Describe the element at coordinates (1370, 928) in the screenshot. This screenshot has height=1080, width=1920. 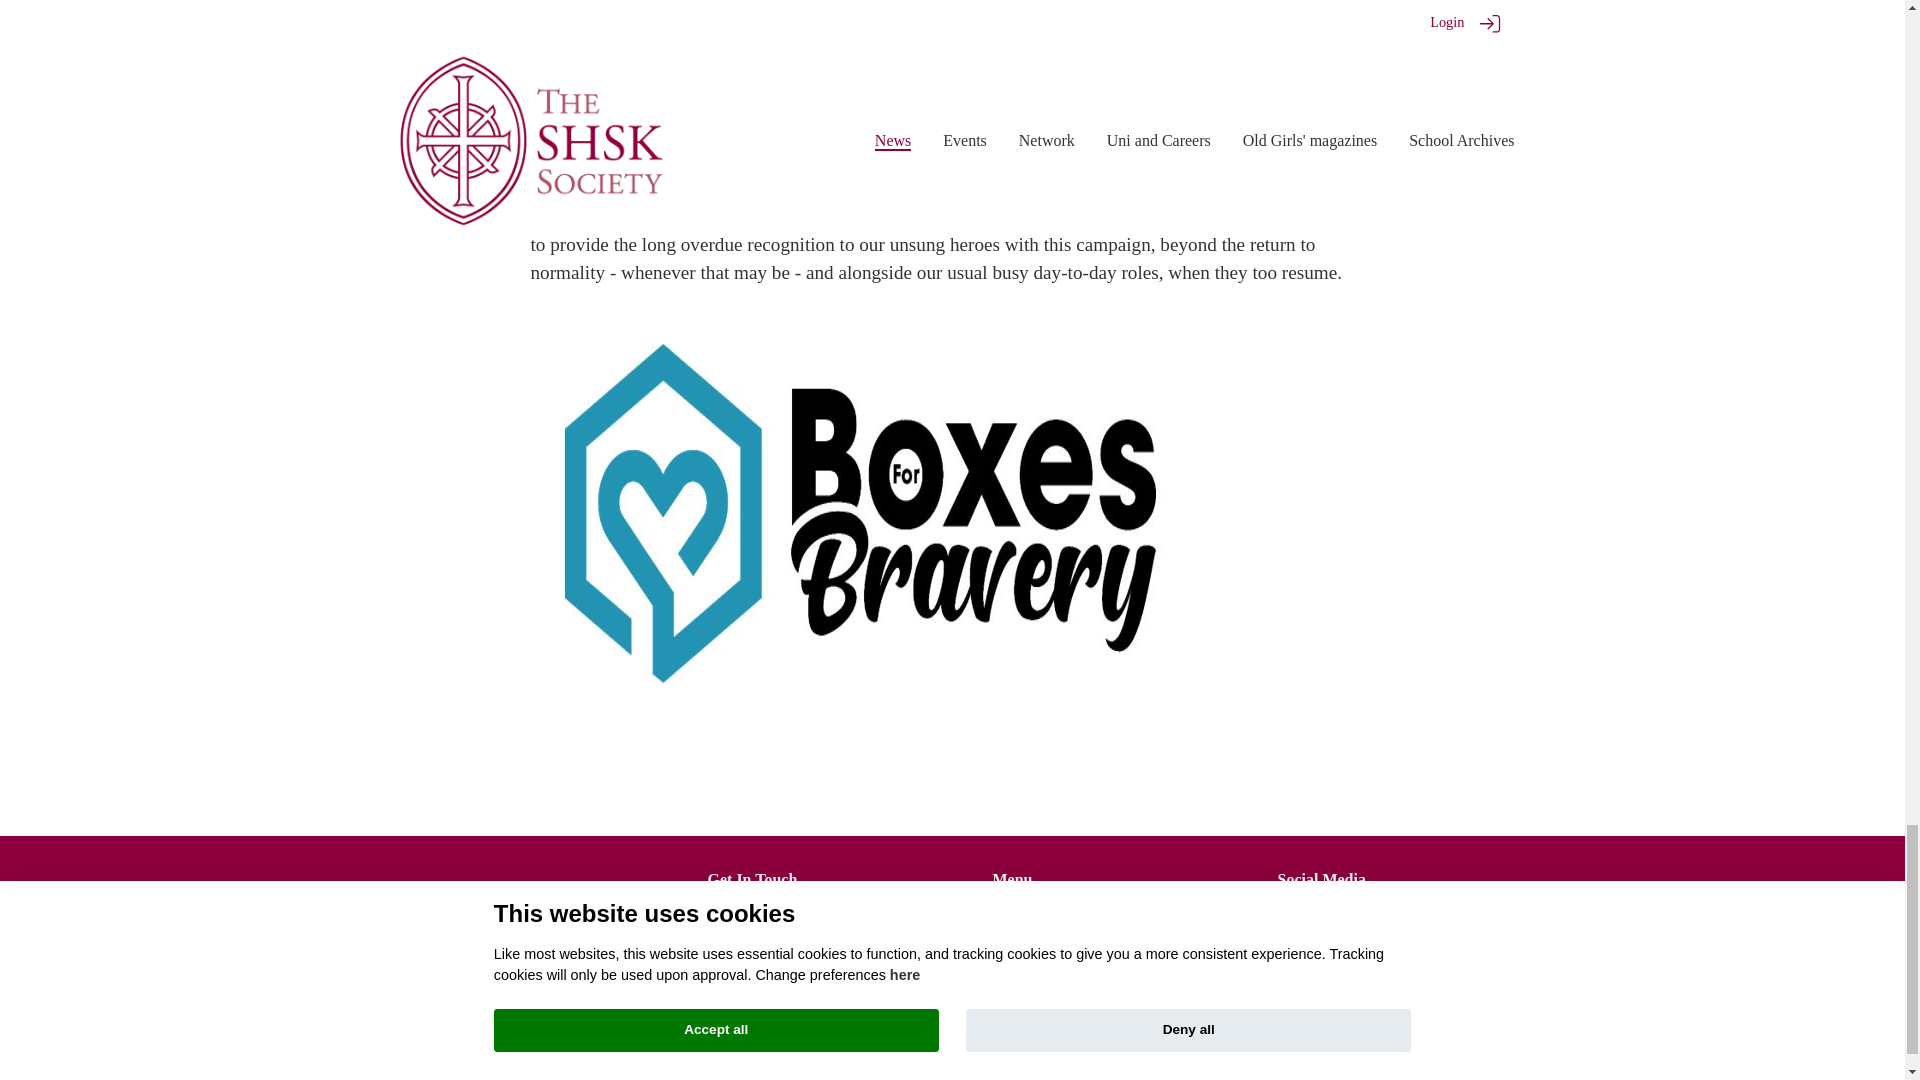
I see `LinkedIn` at that location.